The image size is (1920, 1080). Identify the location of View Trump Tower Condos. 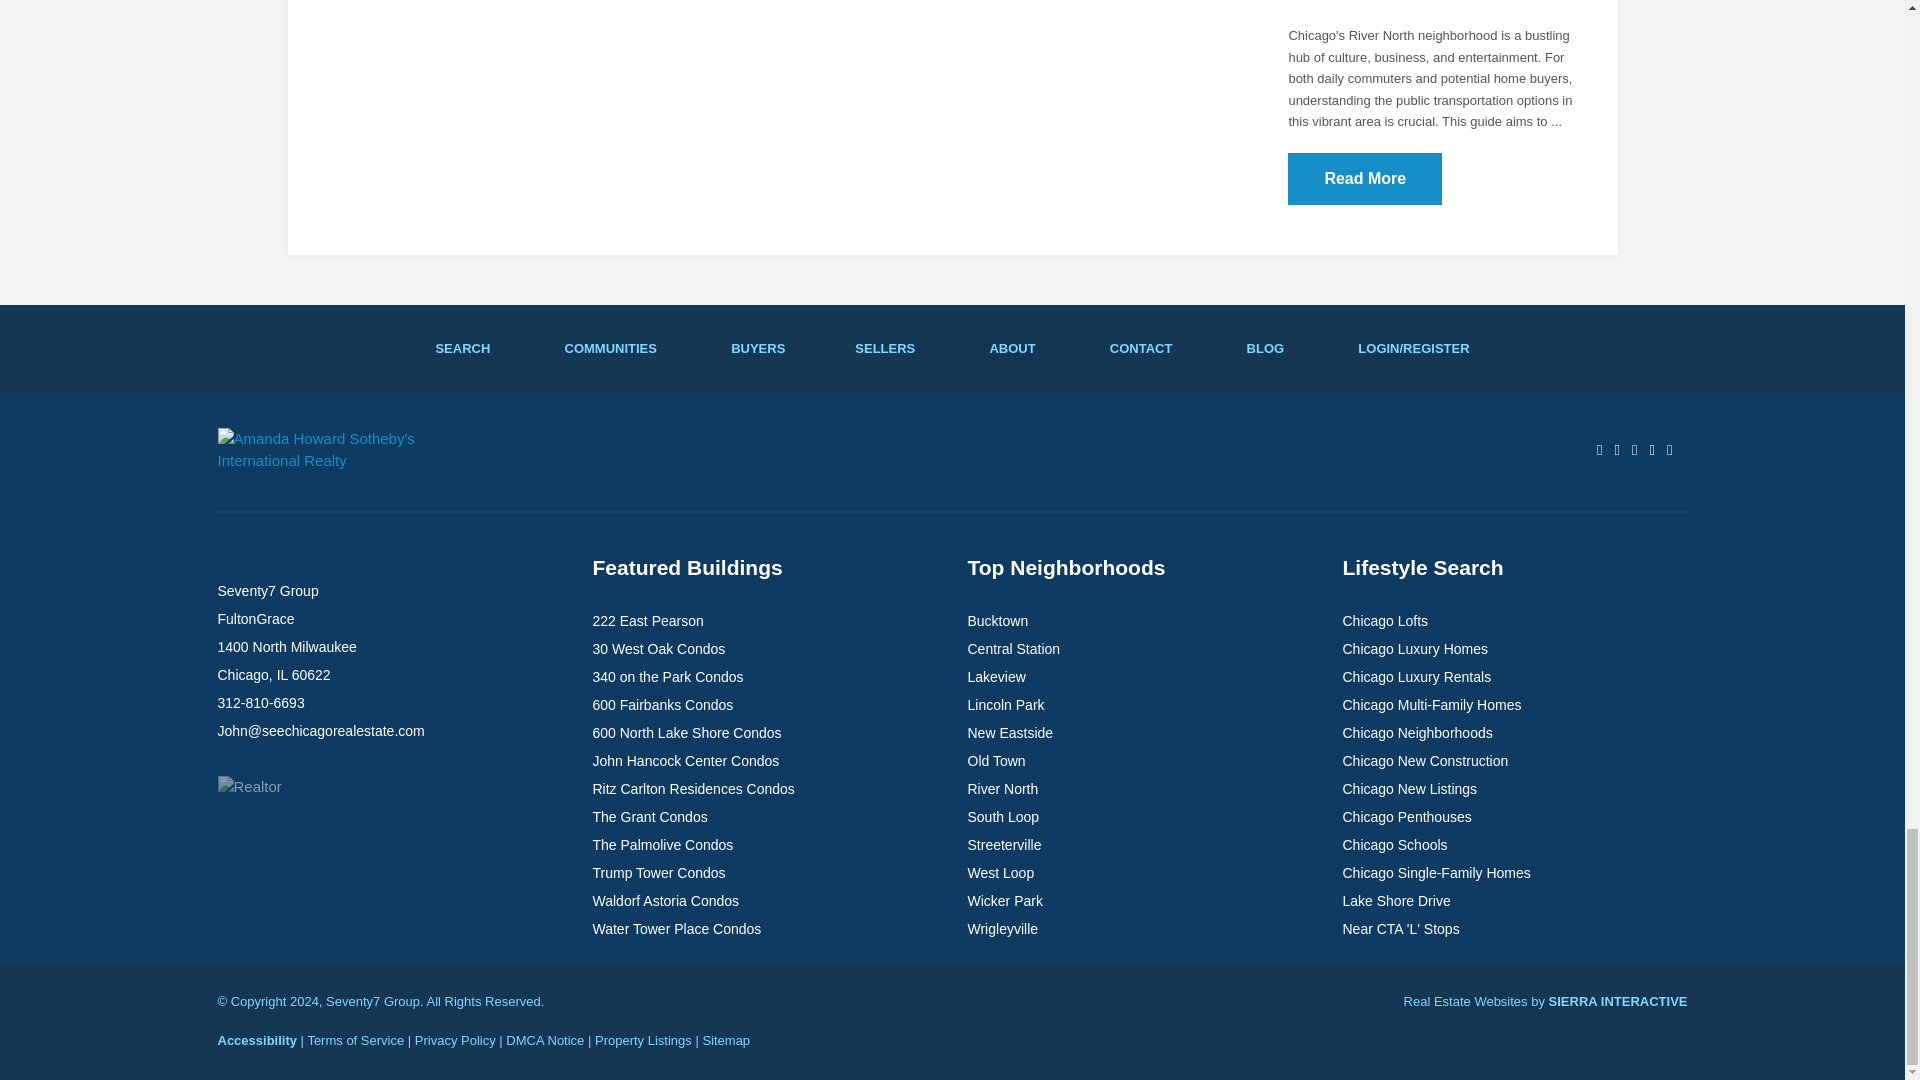
(658, 873).